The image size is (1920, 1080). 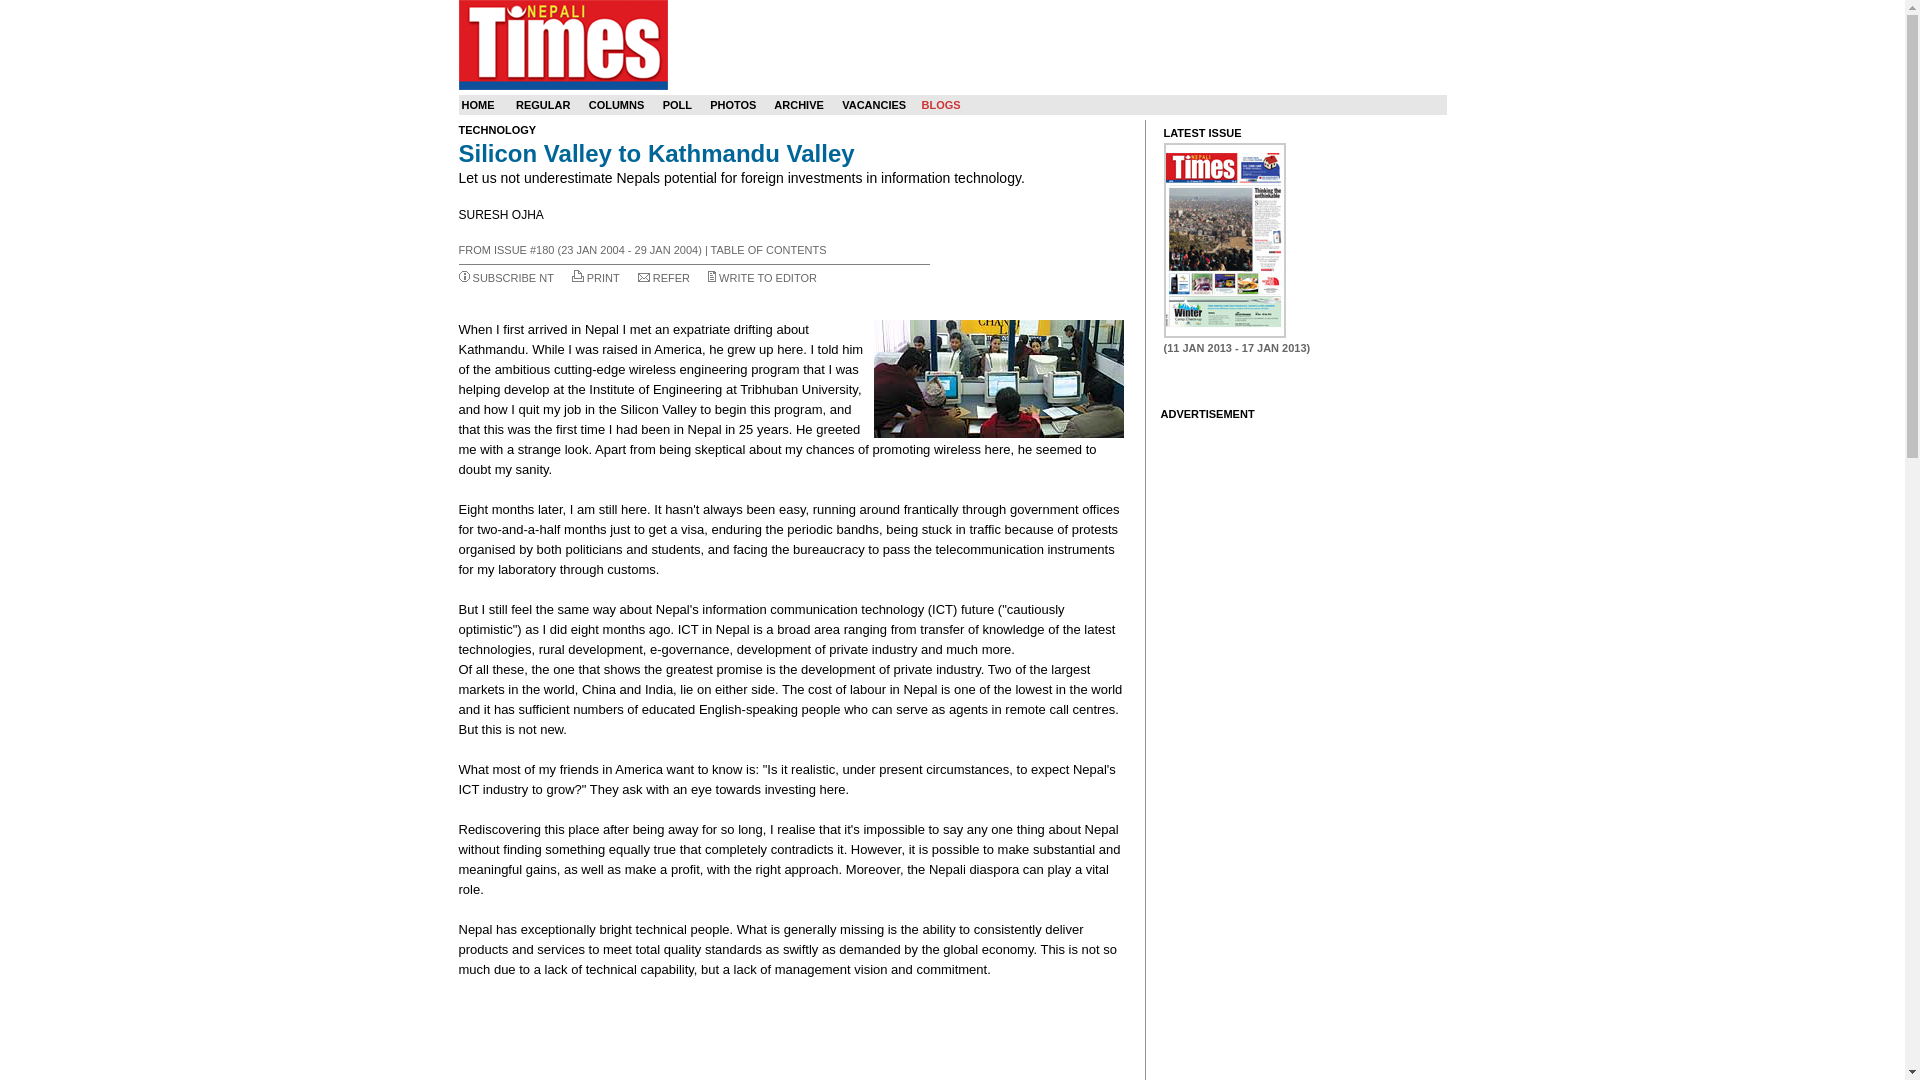 I want to click on WRITE TO EDITOR, so click(x=768, y=278).